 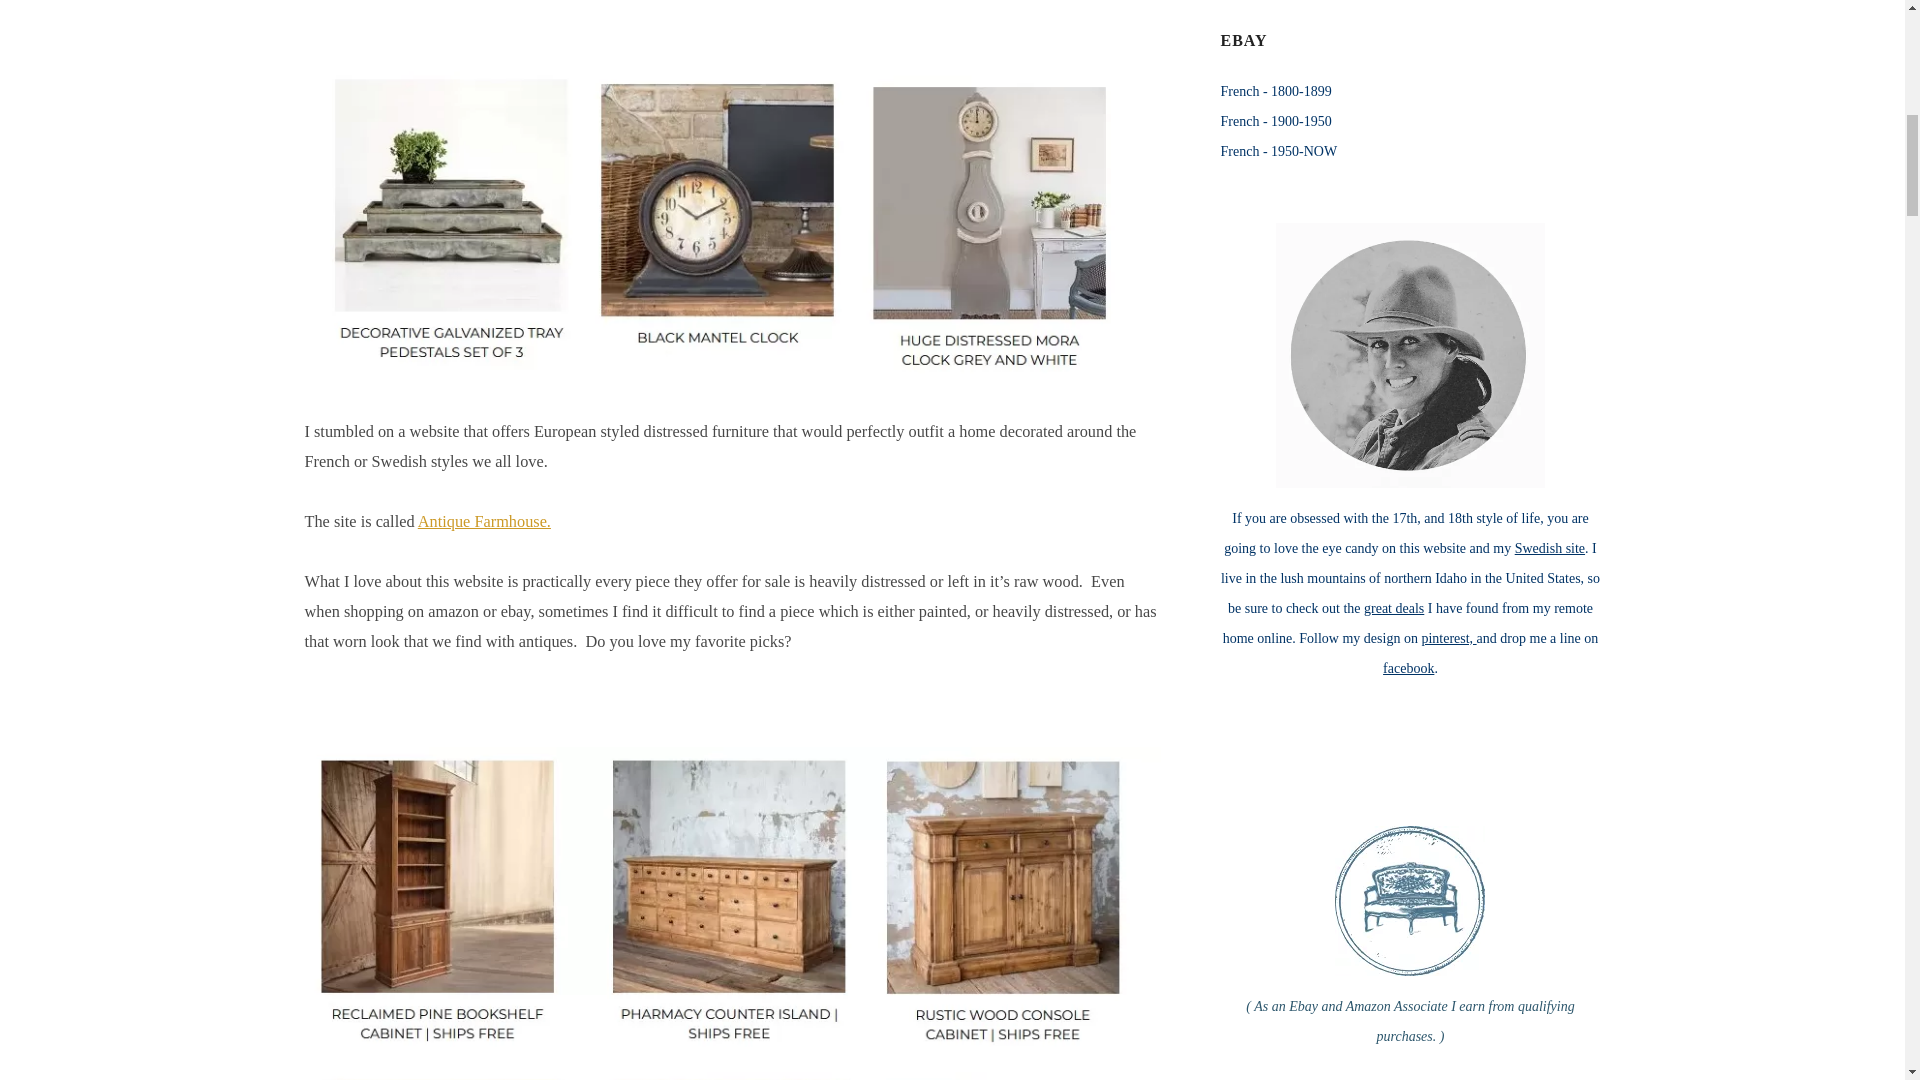 I want to click on Swedish site, so click(x=1550, y=548).